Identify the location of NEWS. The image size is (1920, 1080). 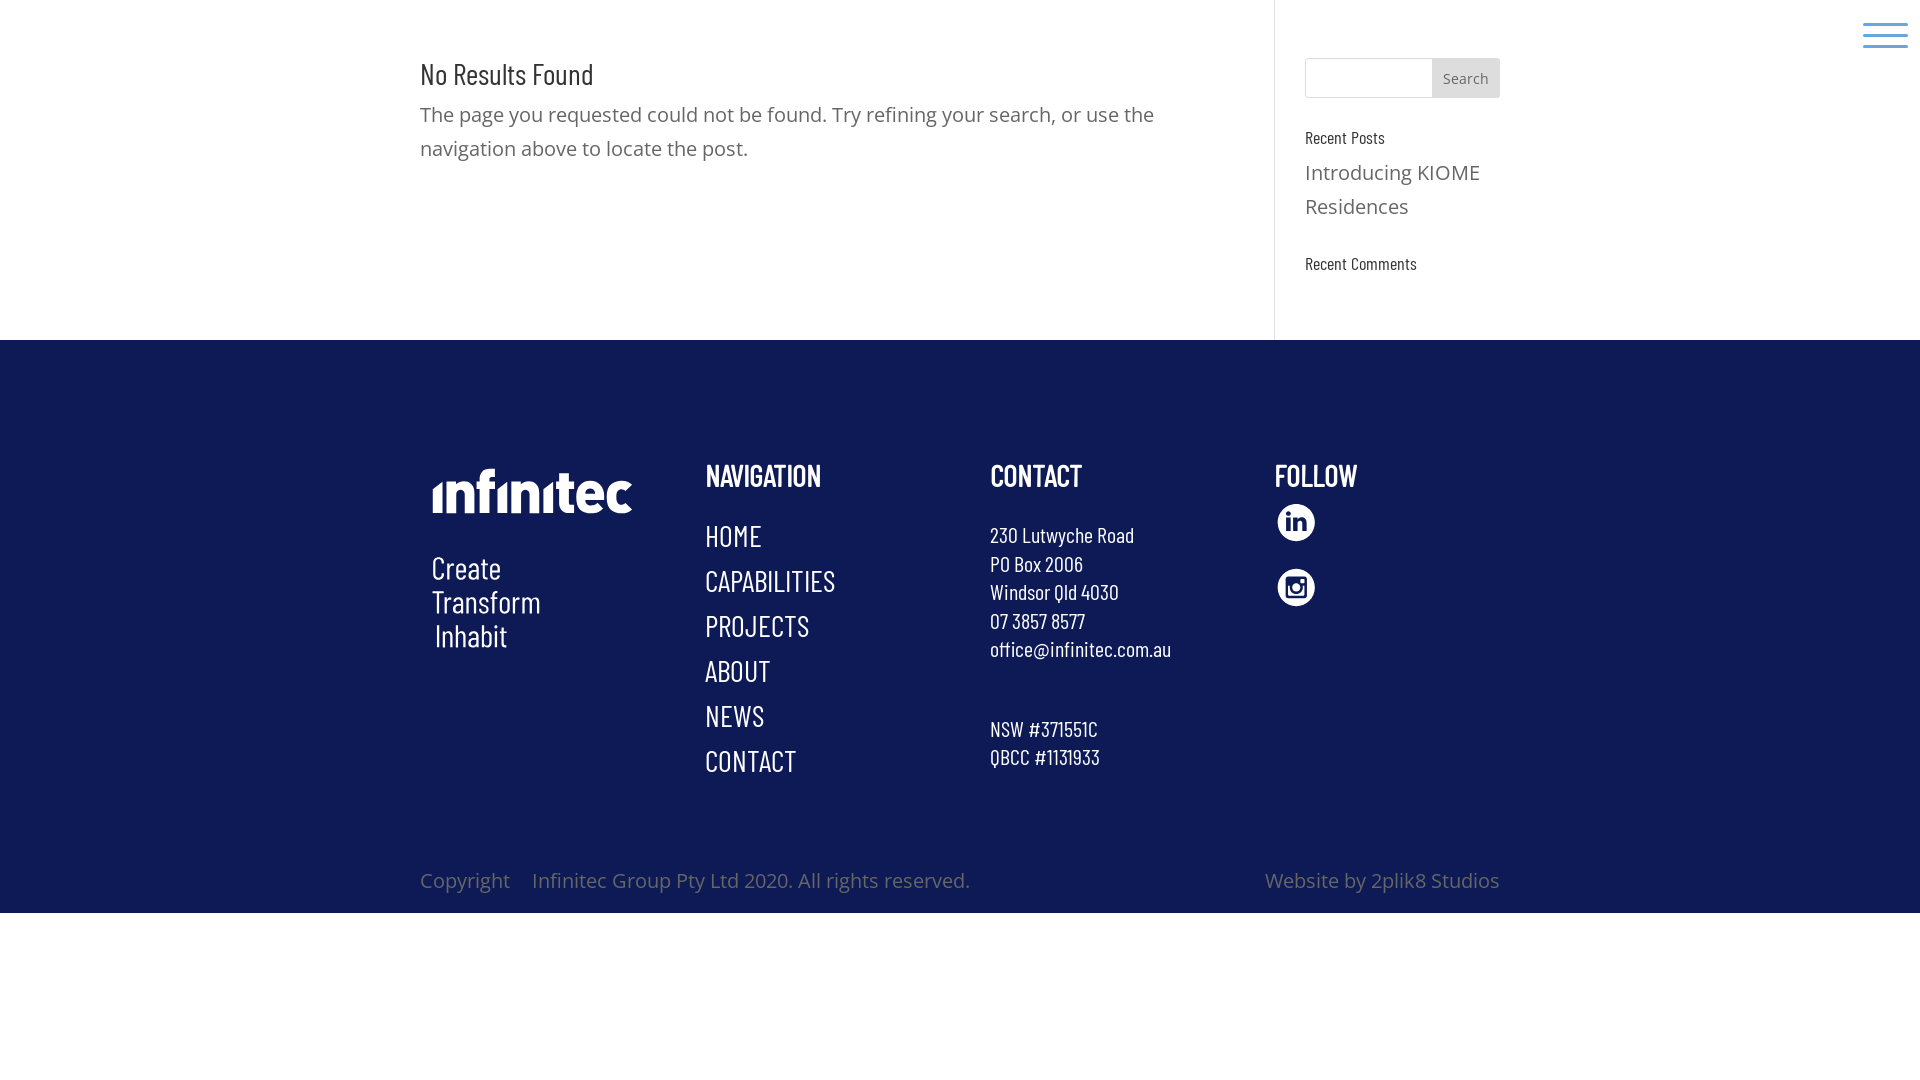
(734, 715).